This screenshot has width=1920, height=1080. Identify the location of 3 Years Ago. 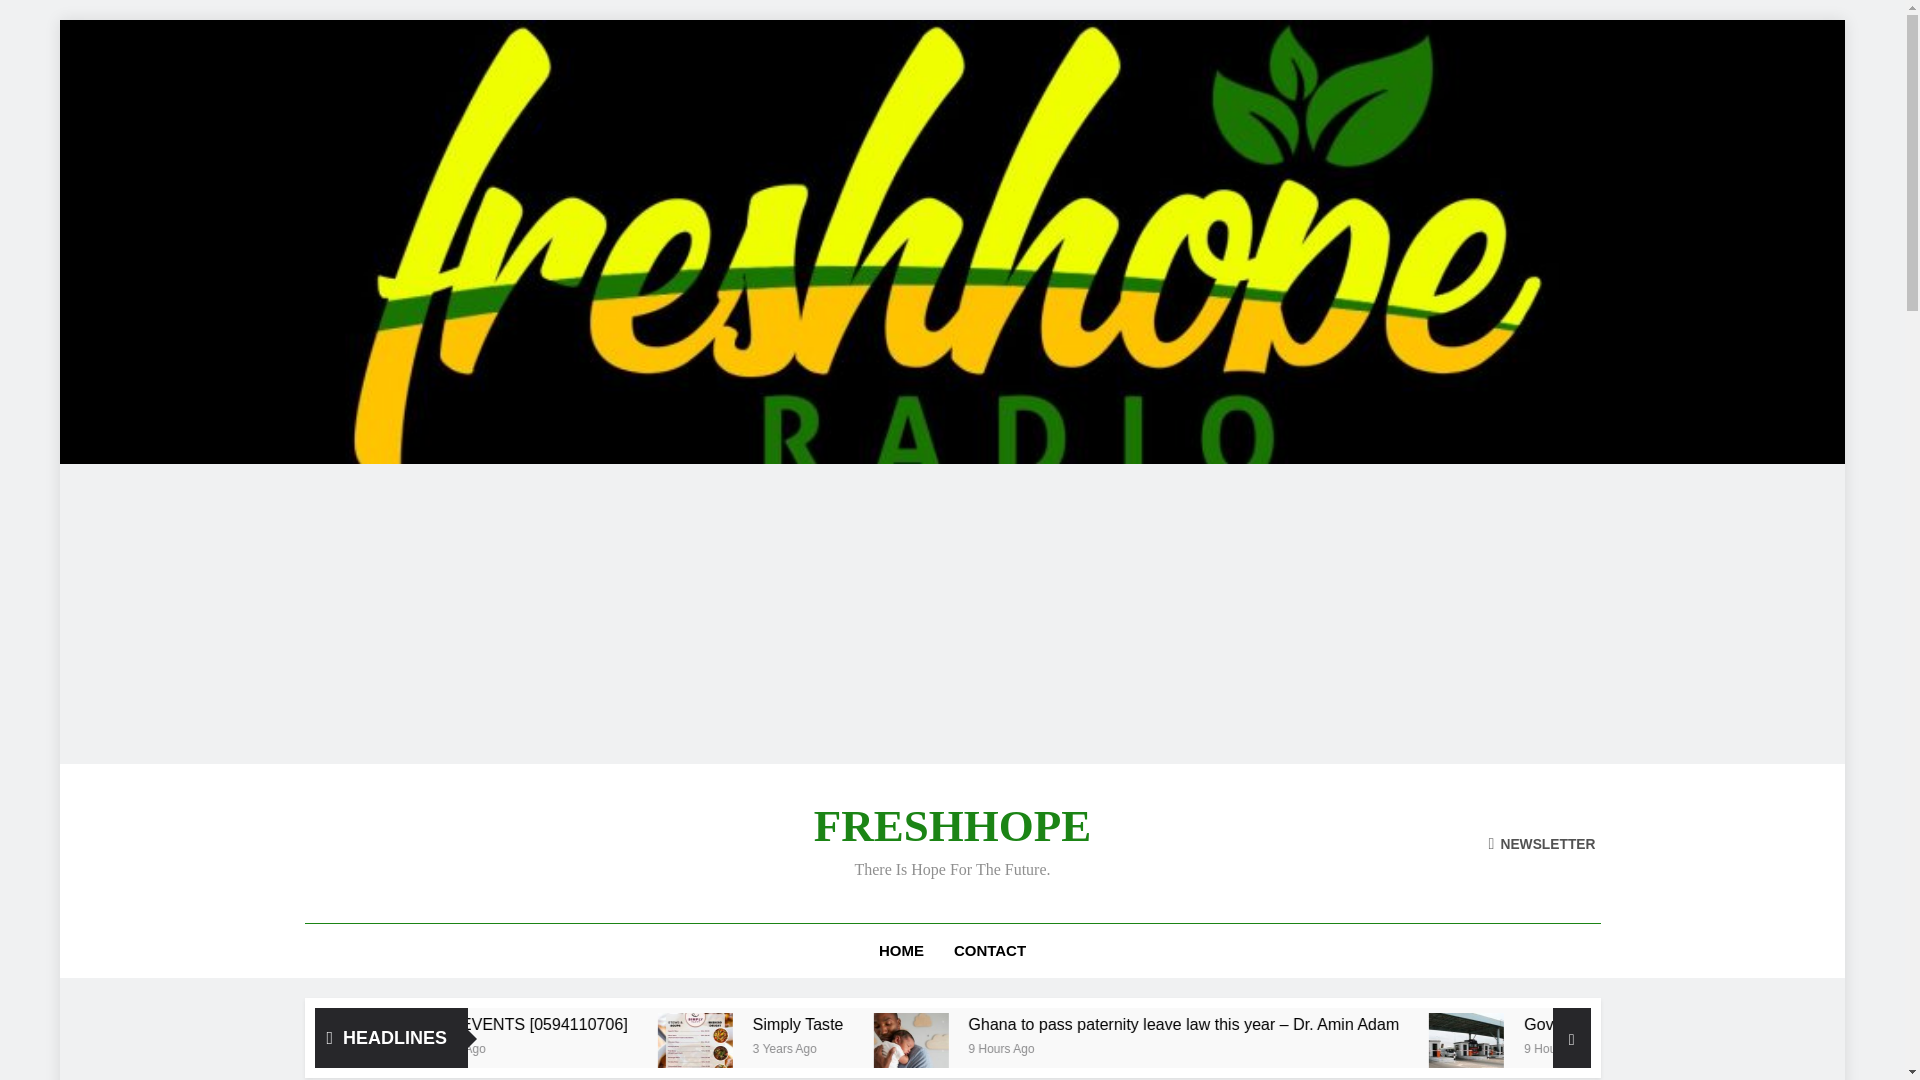
(1156, 1047).